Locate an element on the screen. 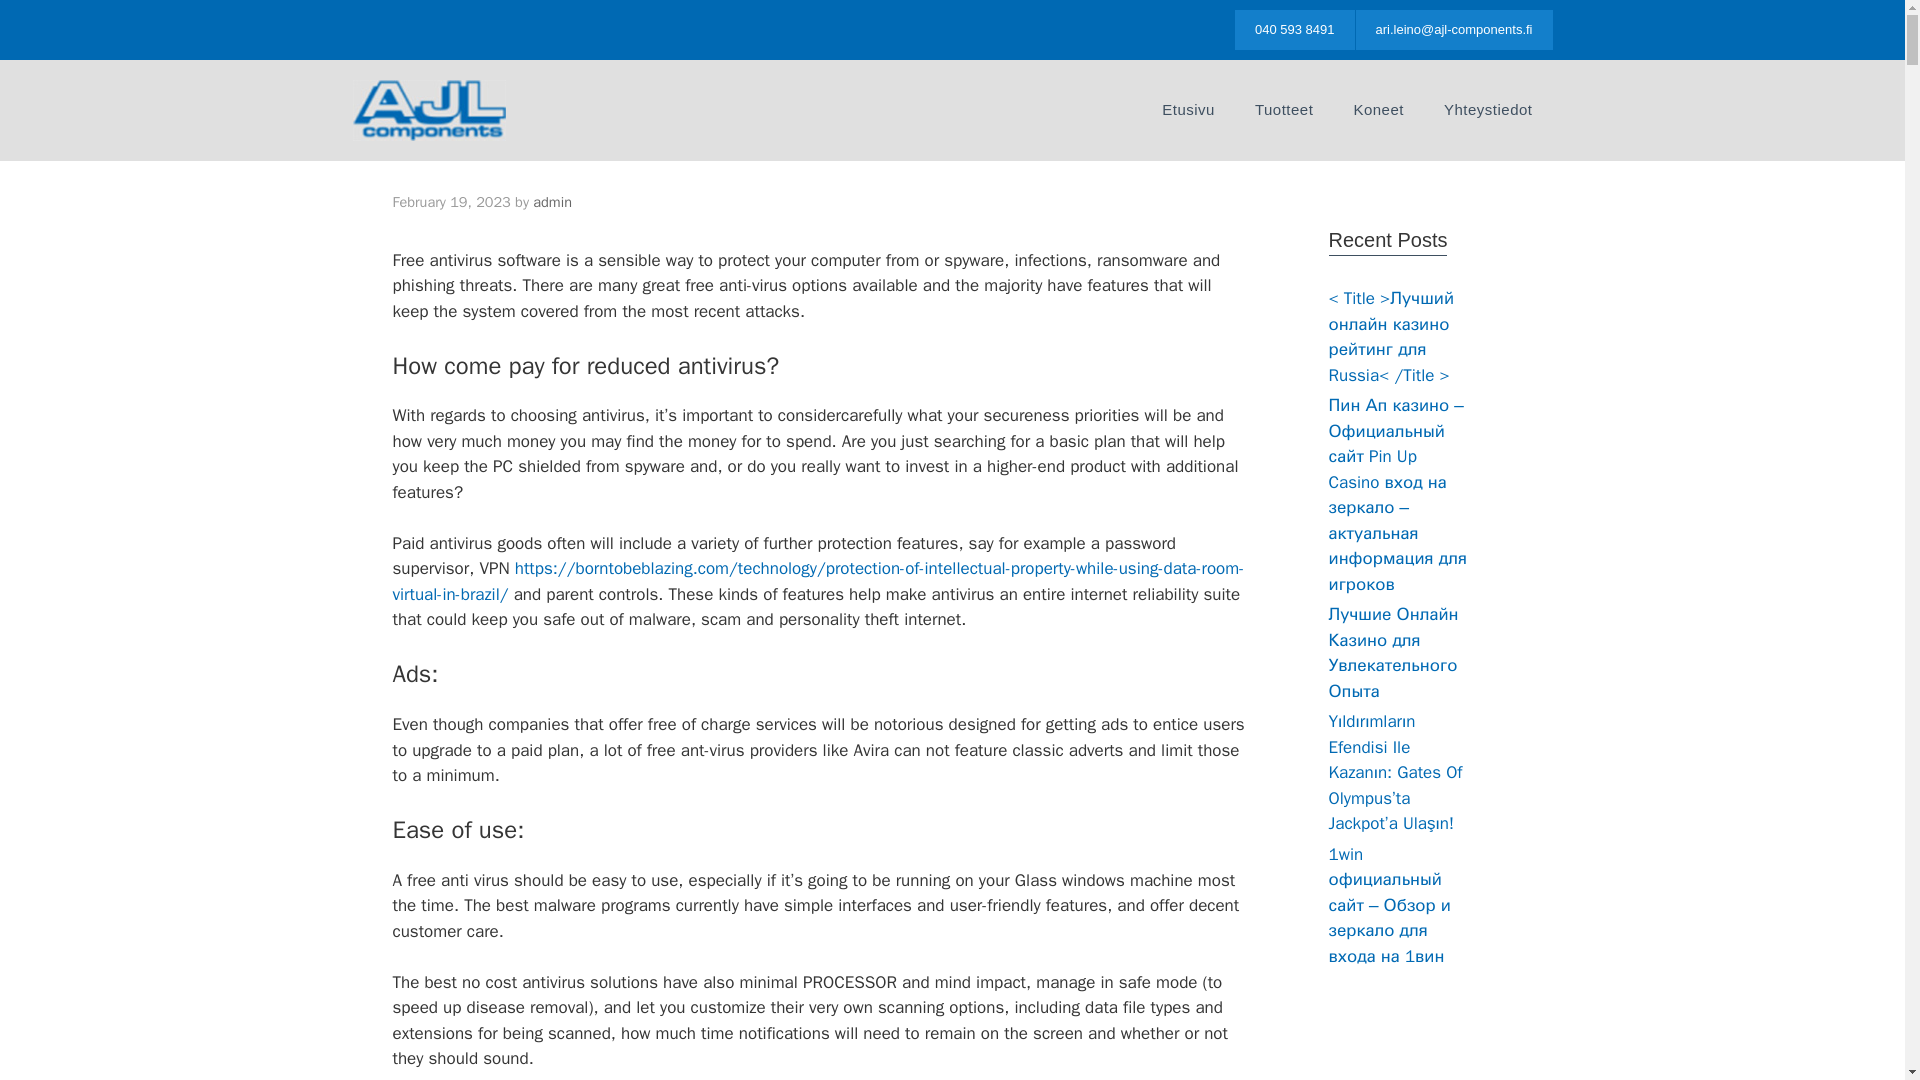 This screenshot has width=1920, height=1080. admin is located at coordinates (552, 202).